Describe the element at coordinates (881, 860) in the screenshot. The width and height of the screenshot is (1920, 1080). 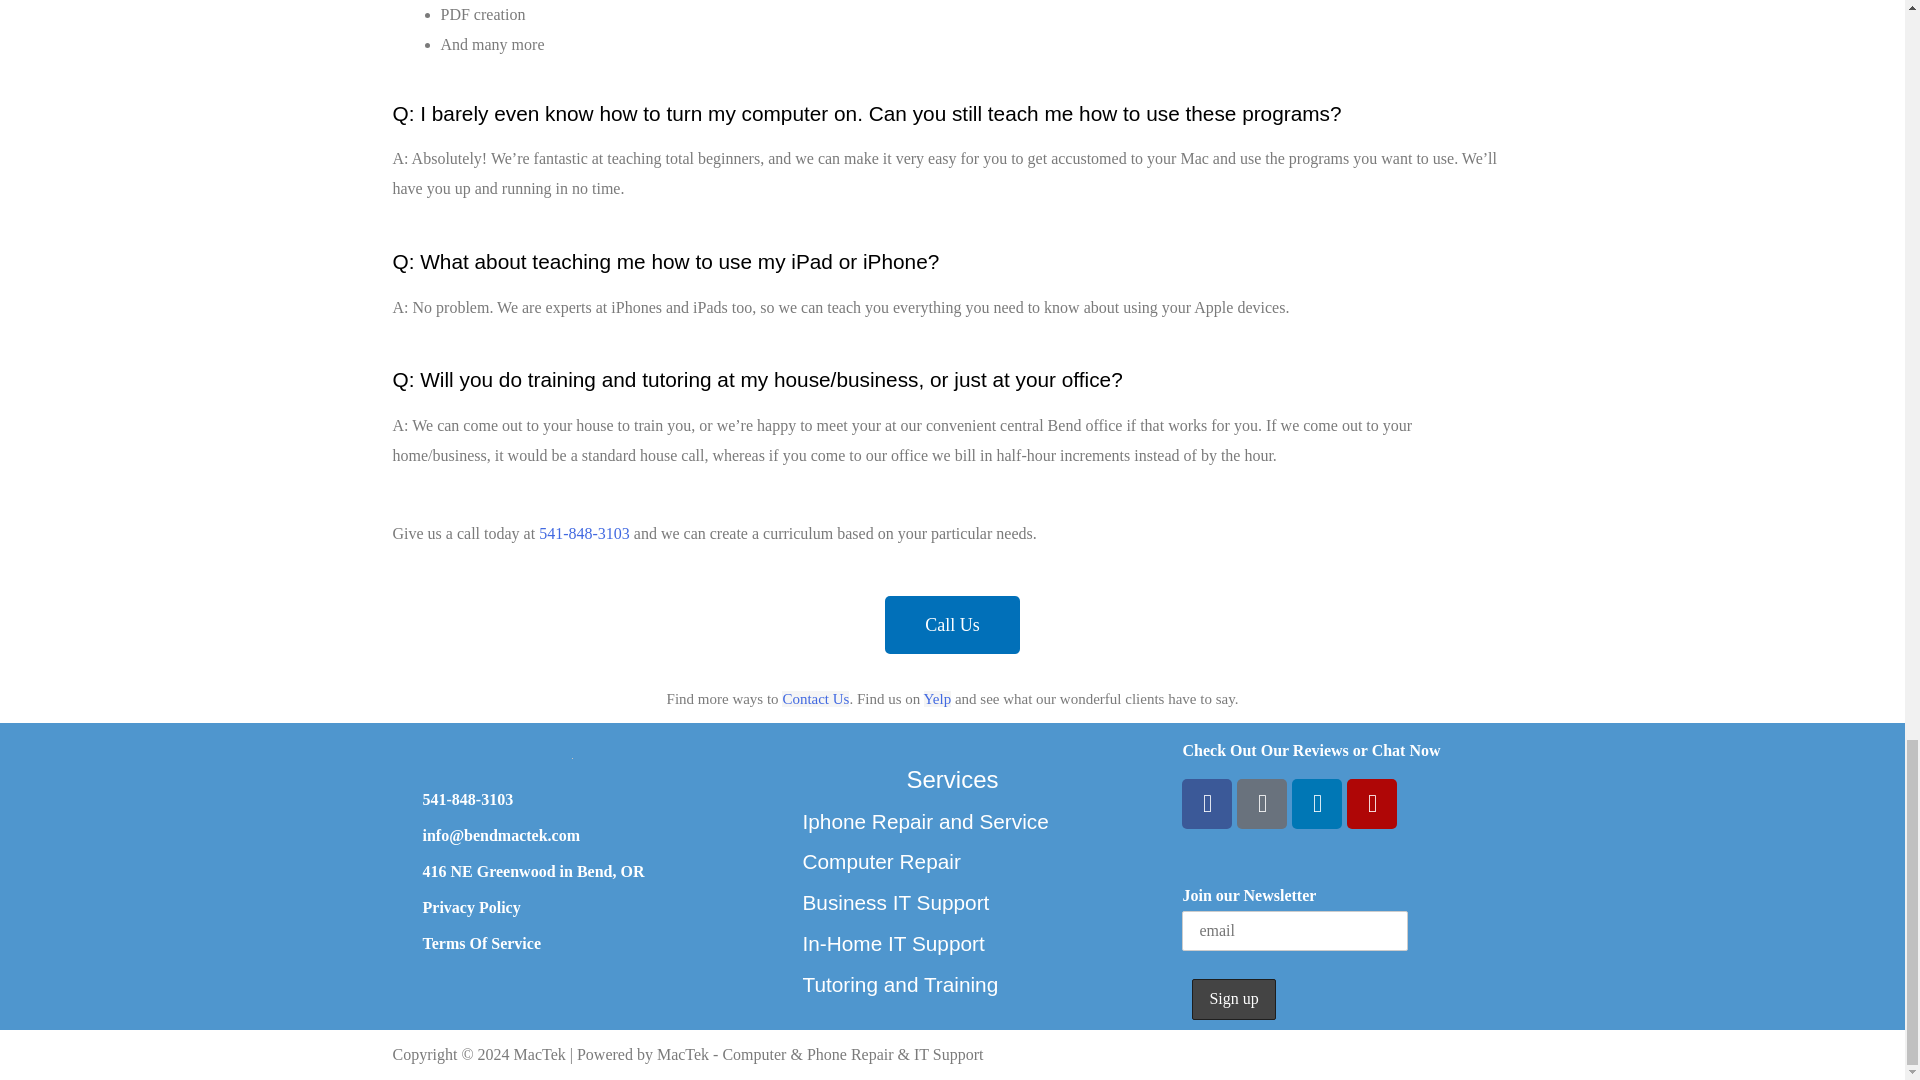
I see `Computer Repair` at that location.